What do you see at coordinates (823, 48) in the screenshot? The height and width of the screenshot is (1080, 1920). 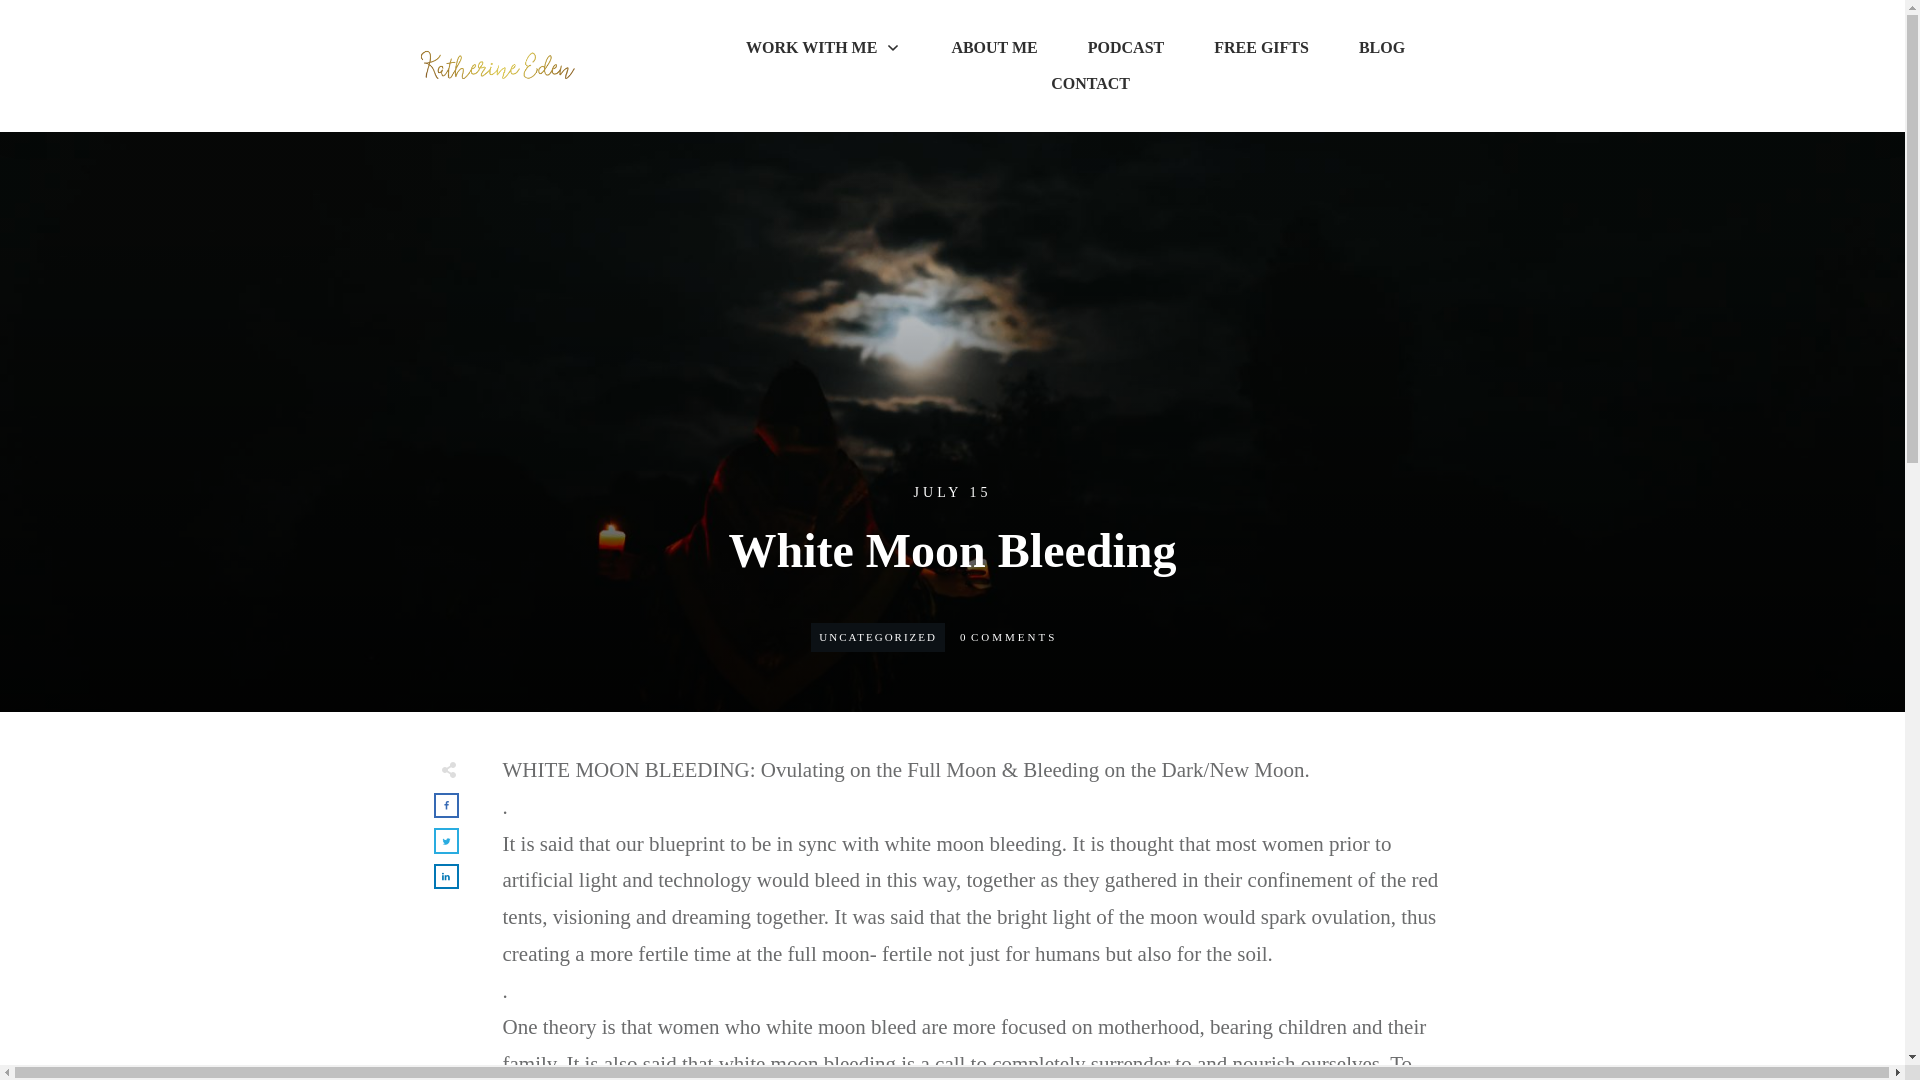 I see `WORK WITH ME` at bounding box center [823, 48].